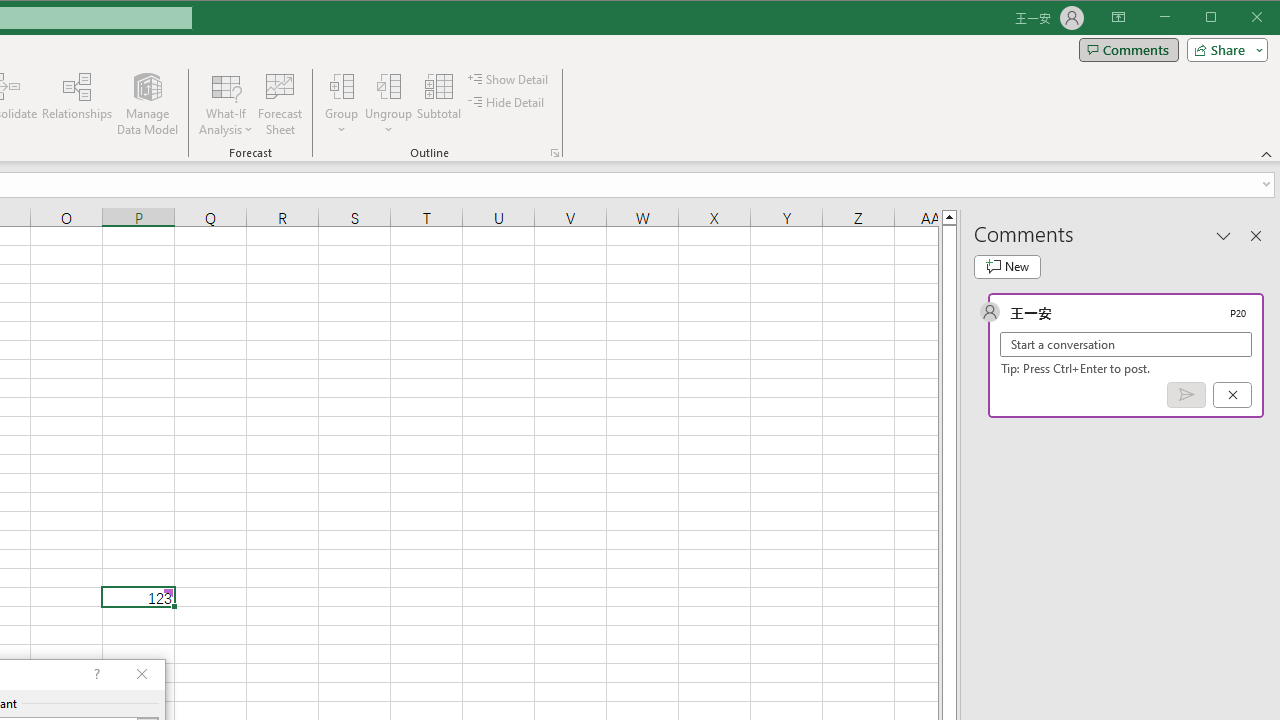 The width and height of the screenshot is (1280, 720). What do you see at coordinates (1186, 395) in the screenshot?
I see `Post comment (Ctrl + Enter)` at bounding box center [1186, 395].